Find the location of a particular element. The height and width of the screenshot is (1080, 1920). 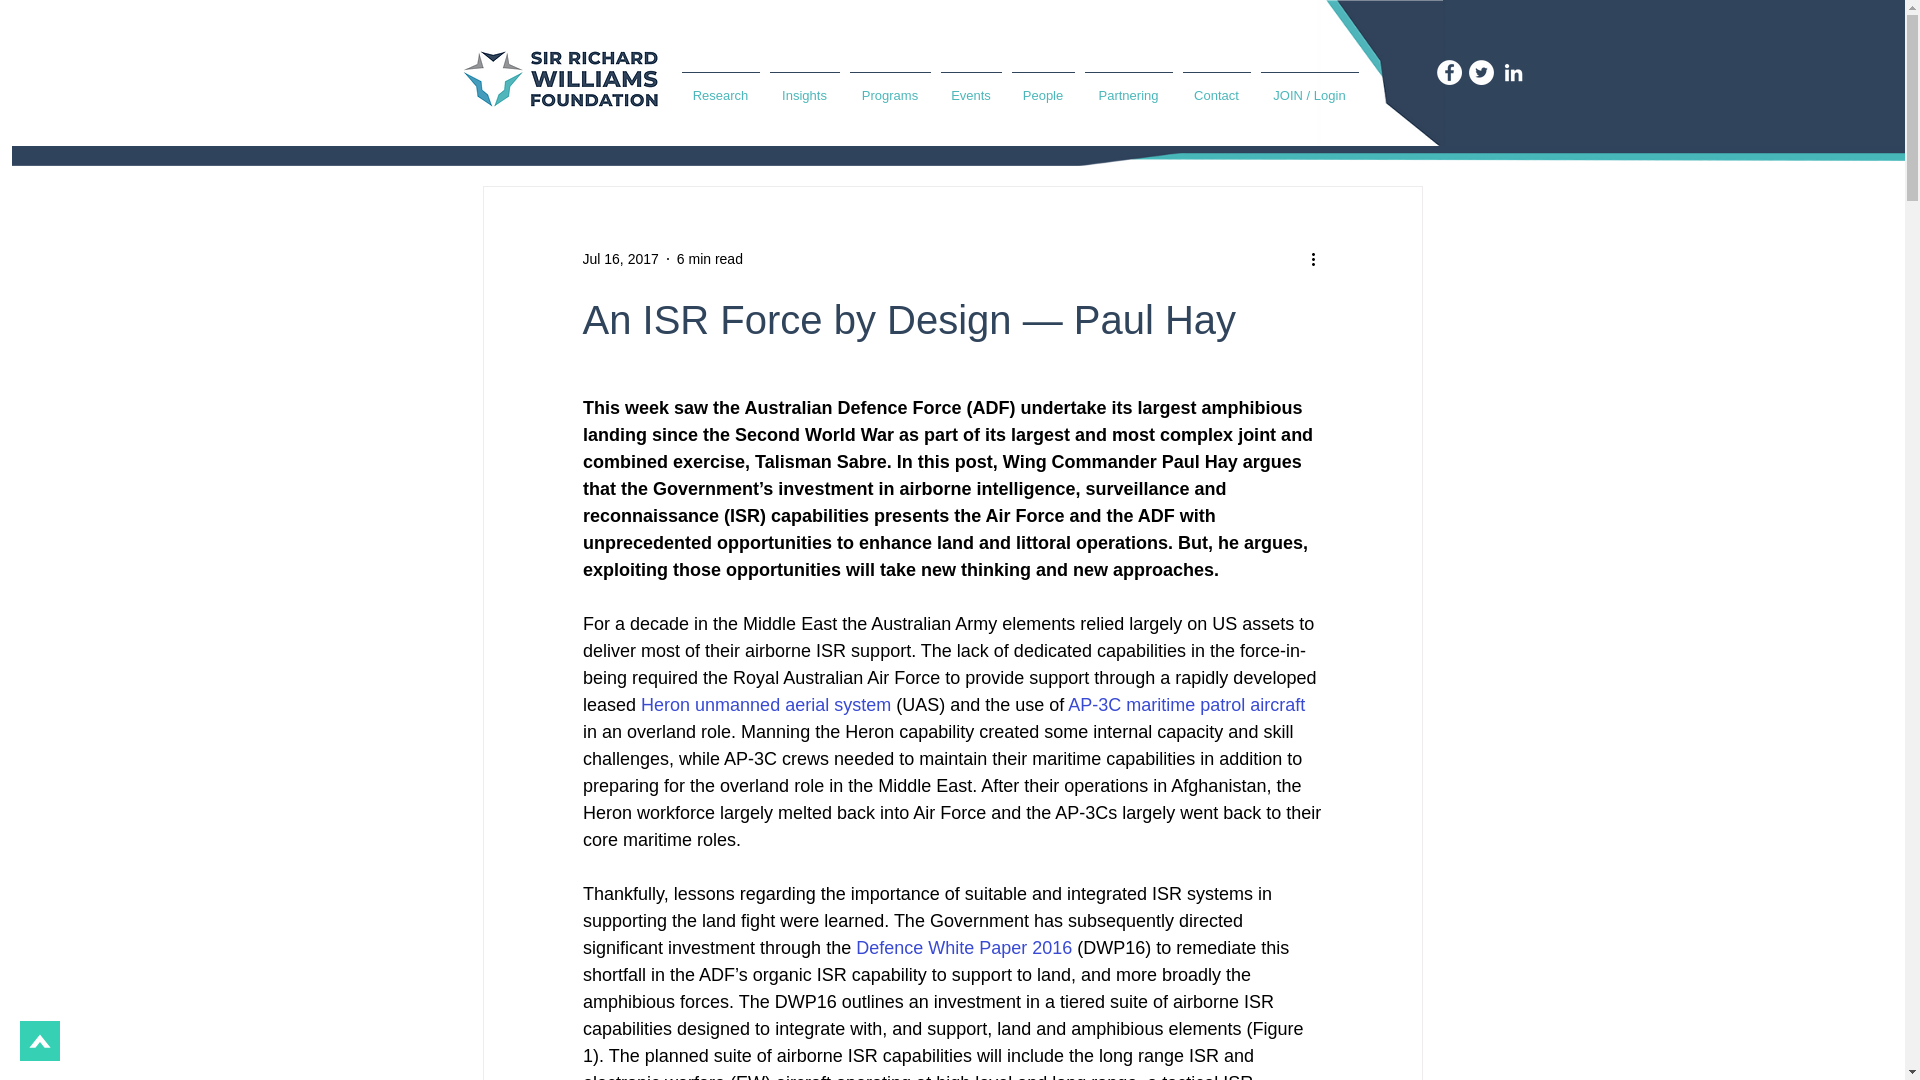

People is located at coordinates (1042, 86).